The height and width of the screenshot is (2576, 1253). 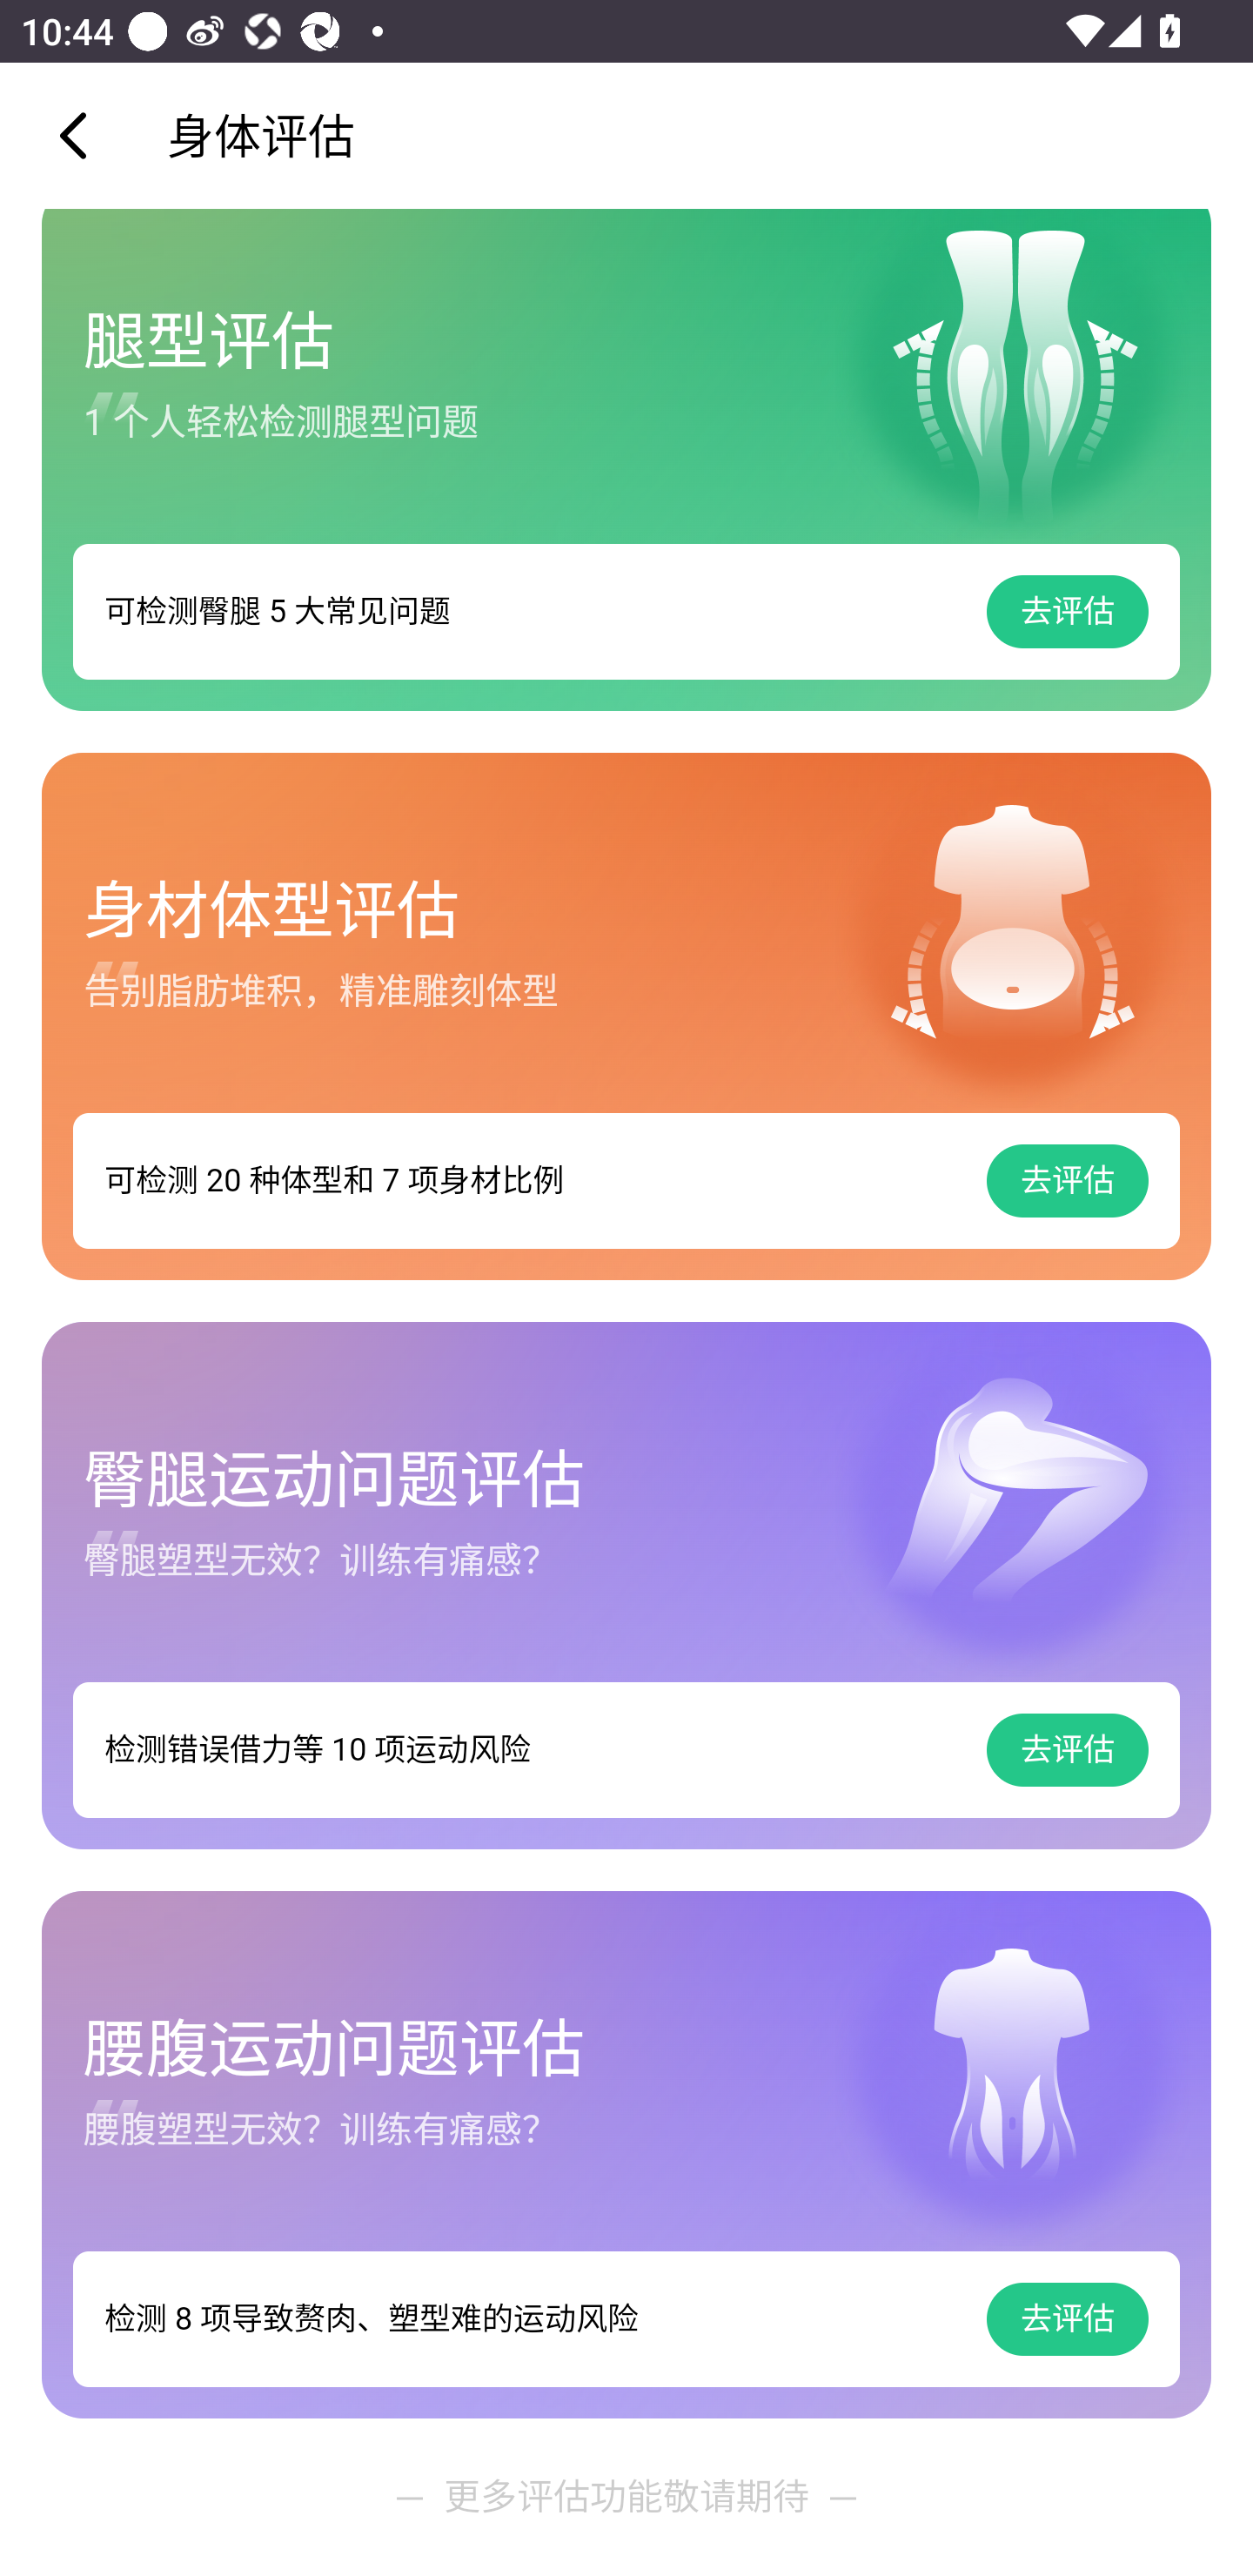 What do you see at coordinates (626, 2156) in the screenshot?
I see `1` at bounding box center [626, 2156].